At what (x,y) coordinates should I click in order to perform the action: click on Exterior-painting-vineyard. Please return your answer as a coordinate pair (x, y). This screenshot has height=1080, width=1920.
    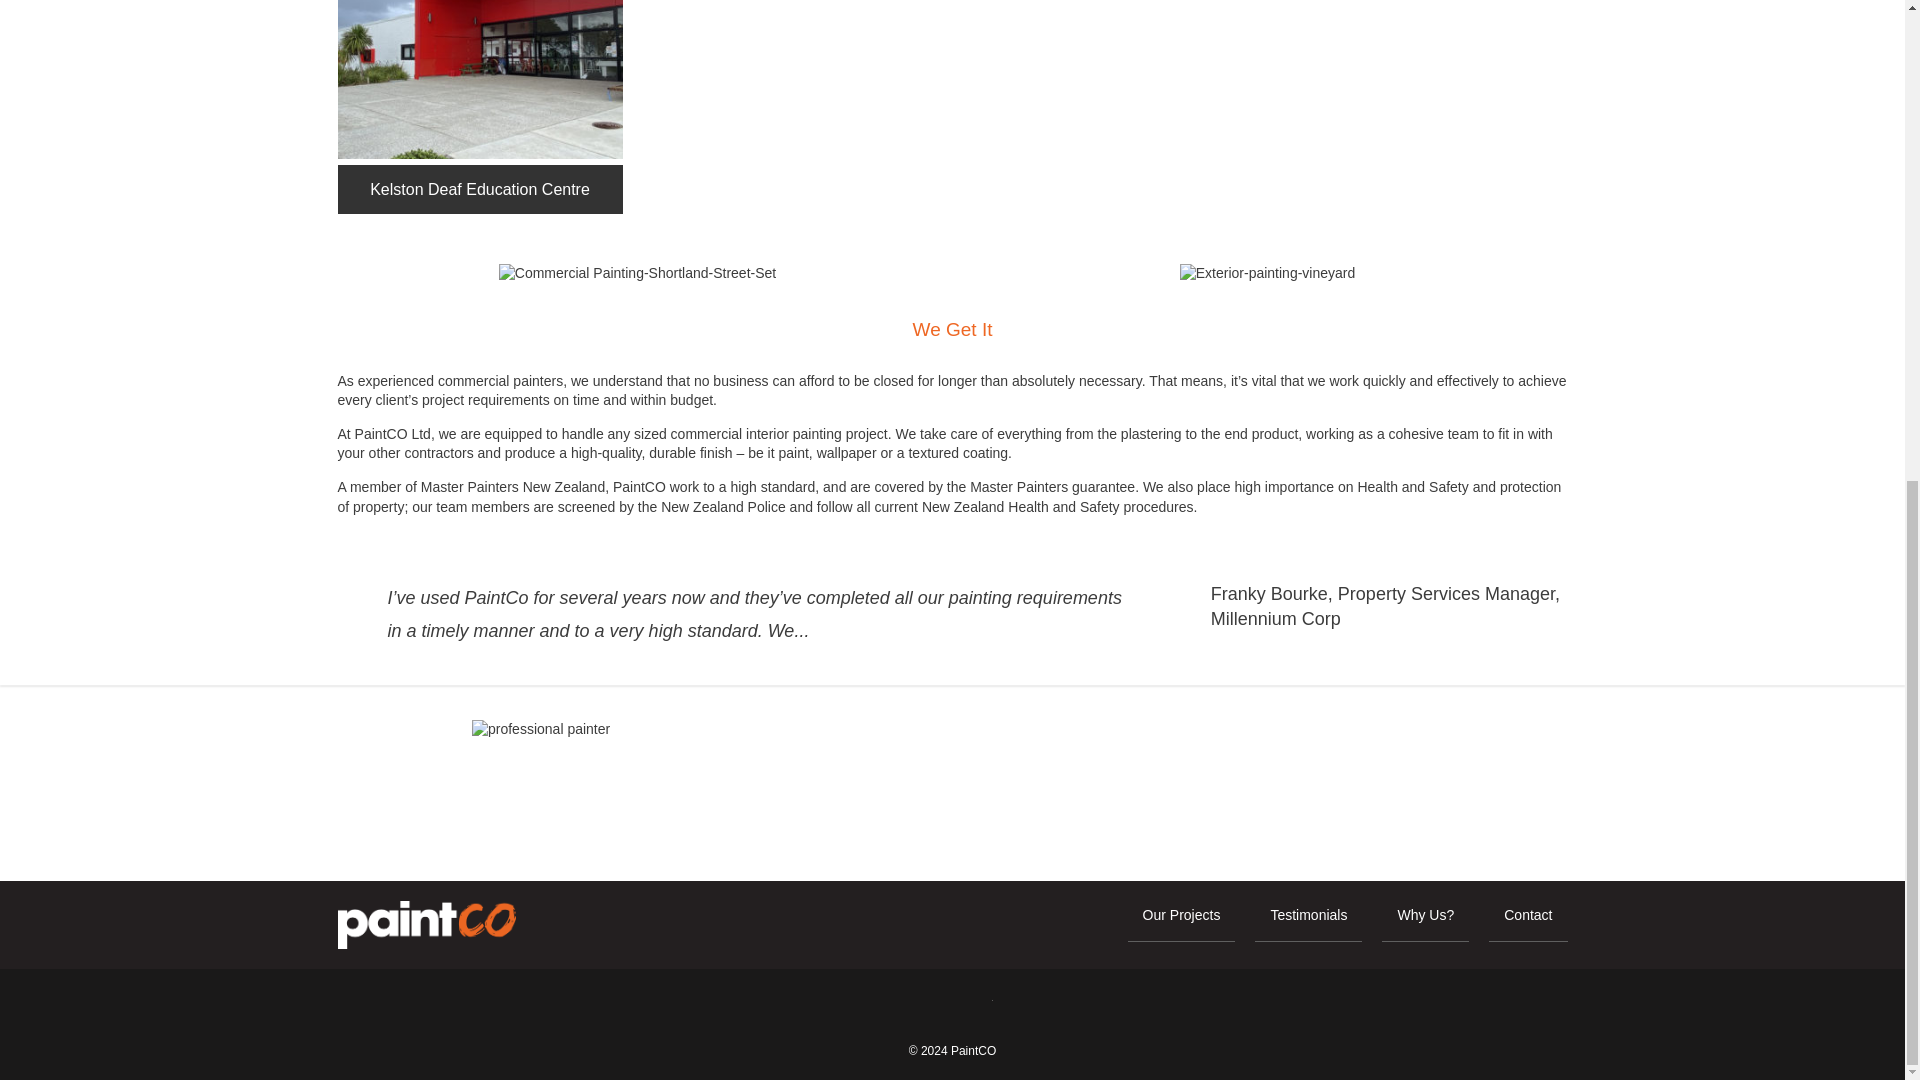
    Looking at the image, I should click on (1268, 274).